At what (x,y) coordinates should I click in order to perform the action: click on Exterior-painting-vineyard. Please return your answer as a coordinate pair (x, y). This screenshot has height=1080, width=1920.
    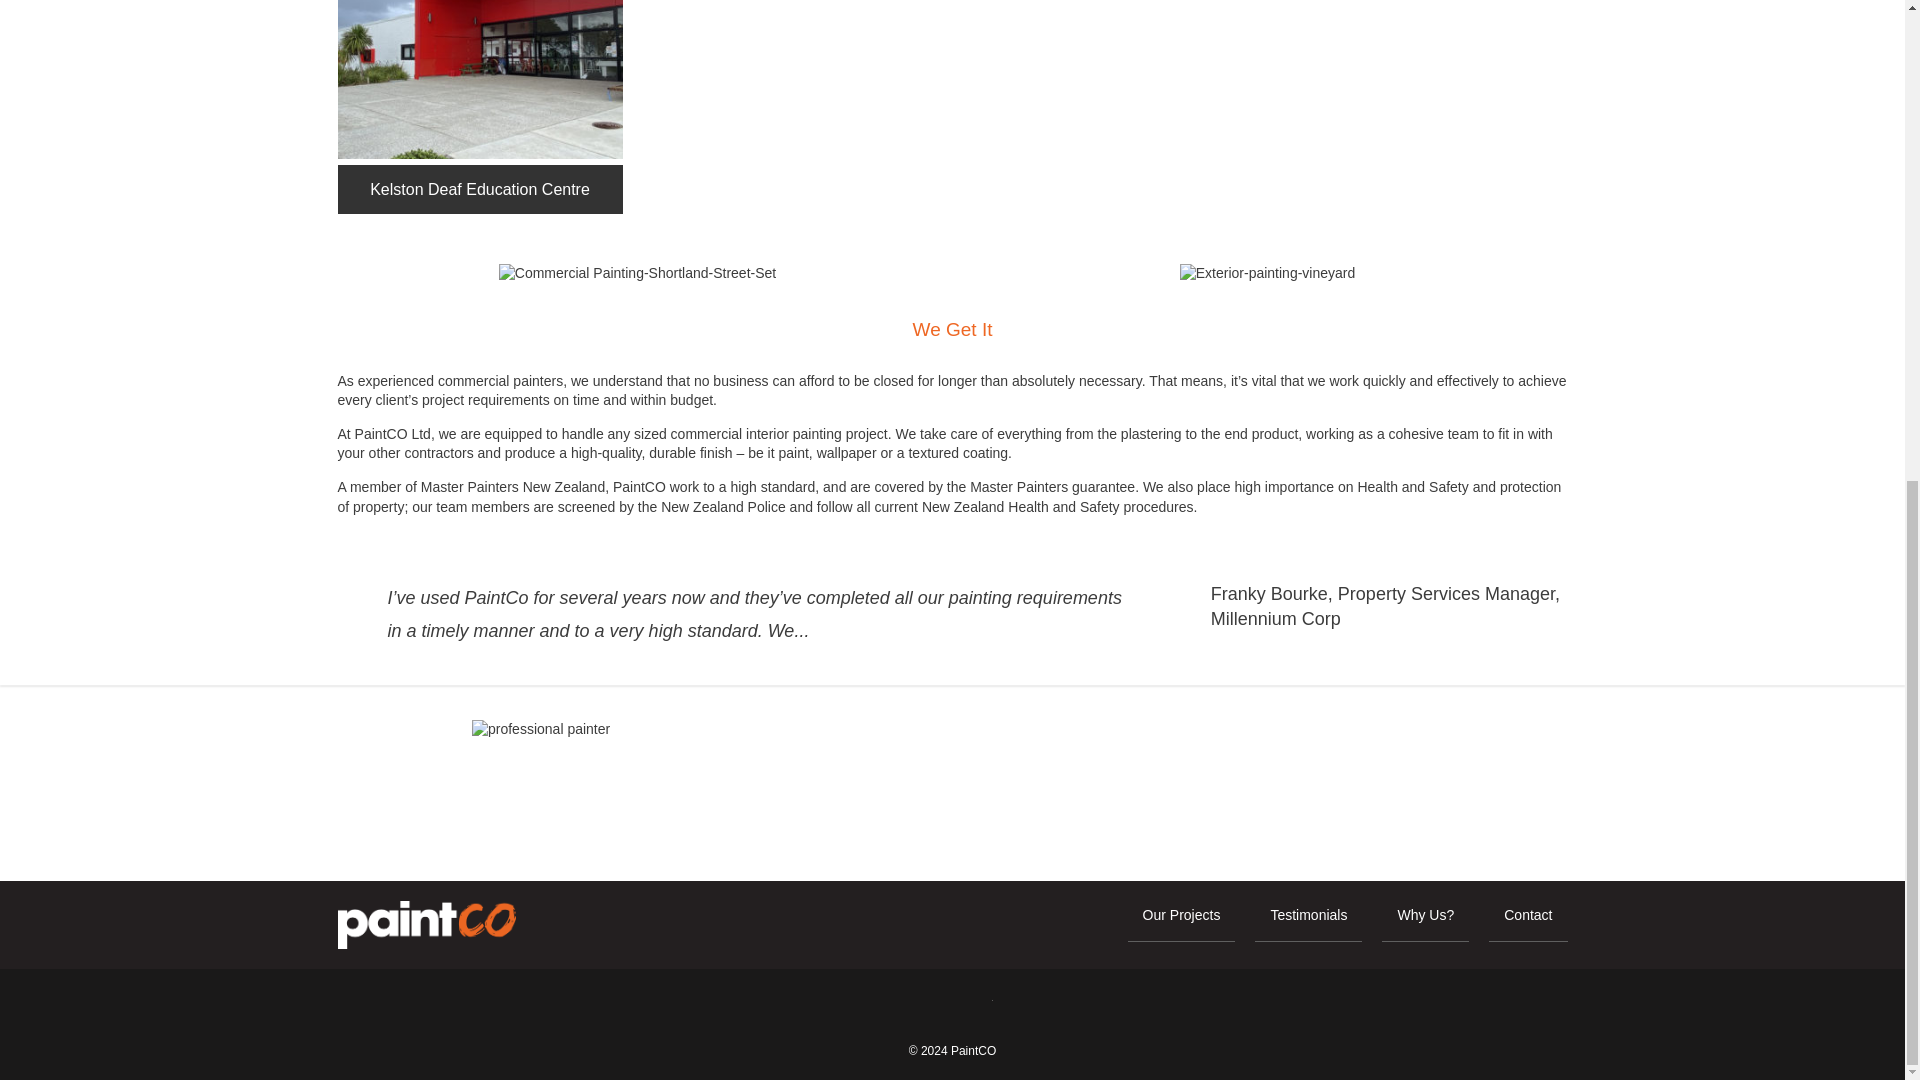
    Looking at the image, I should click on (1268, 274).